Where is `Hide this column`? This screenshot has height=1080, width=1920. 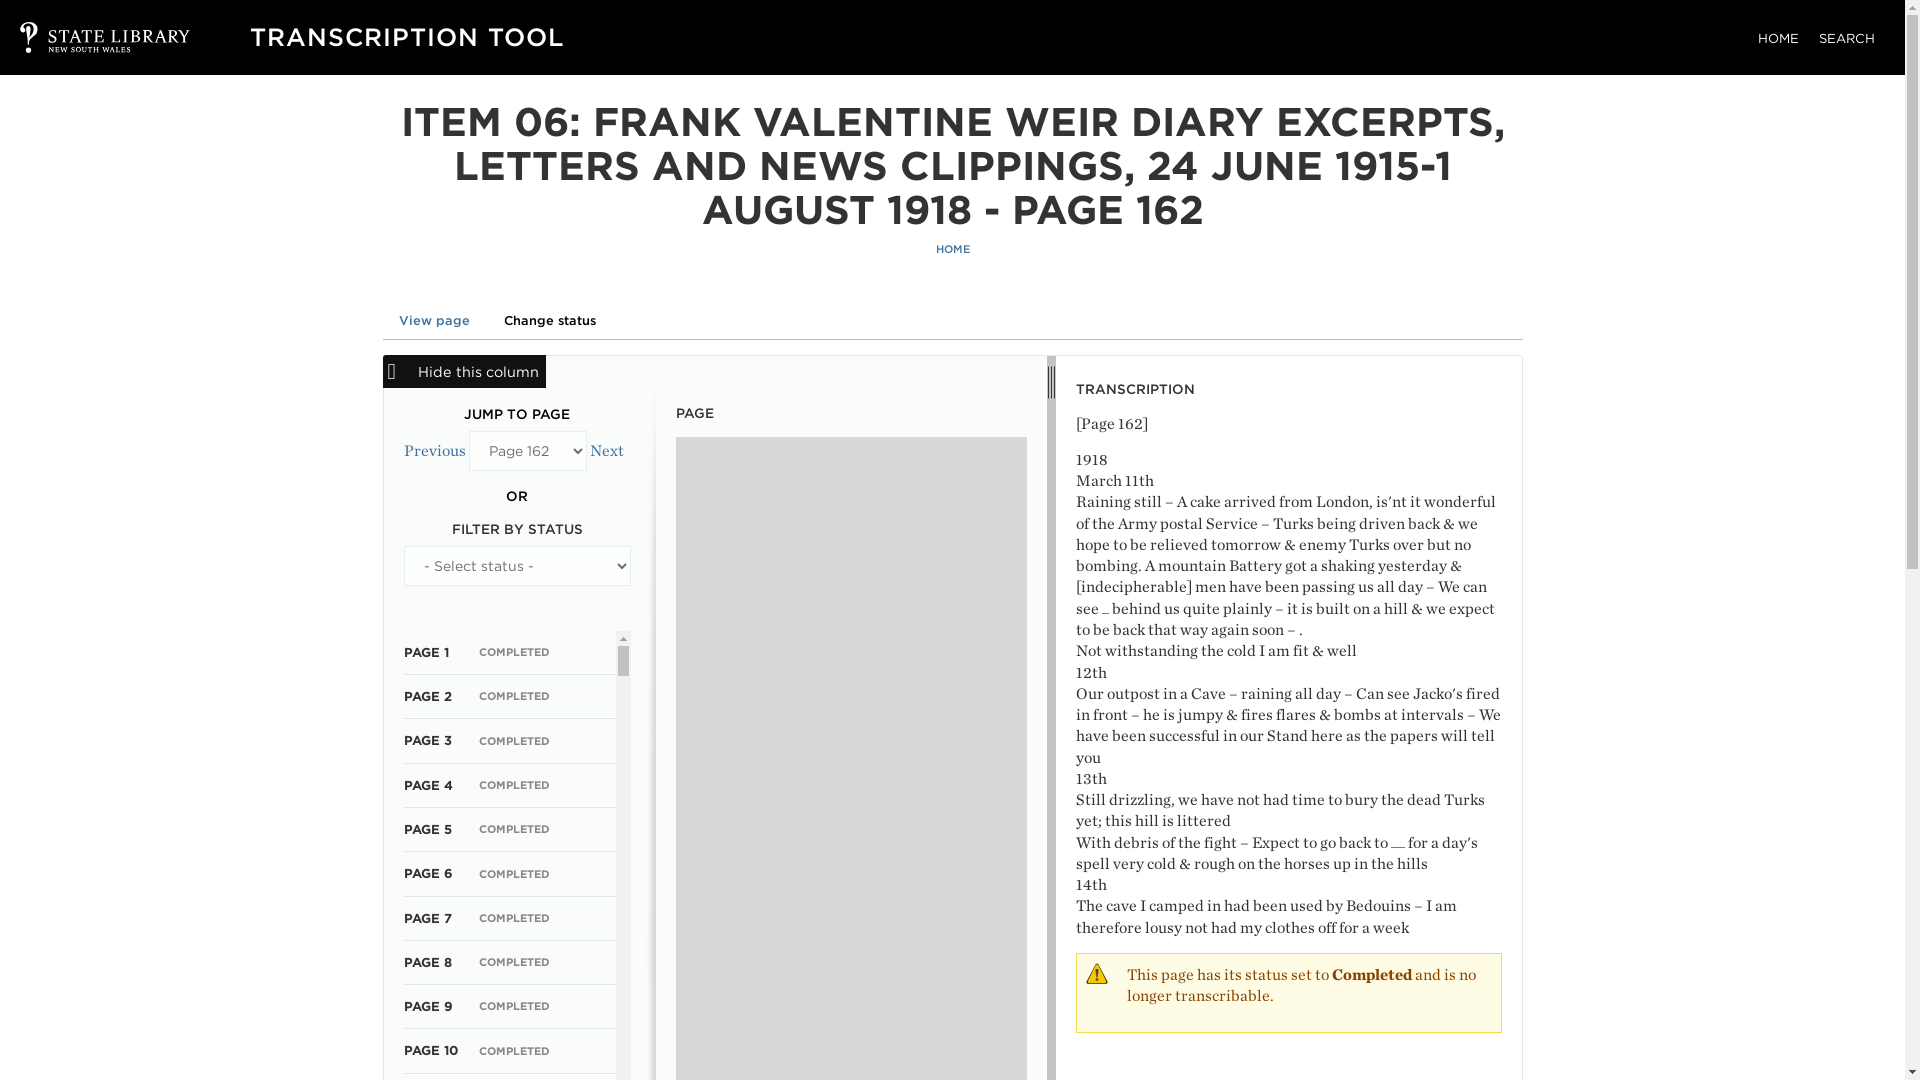 Hide this column is located at coordinates (464, 371).